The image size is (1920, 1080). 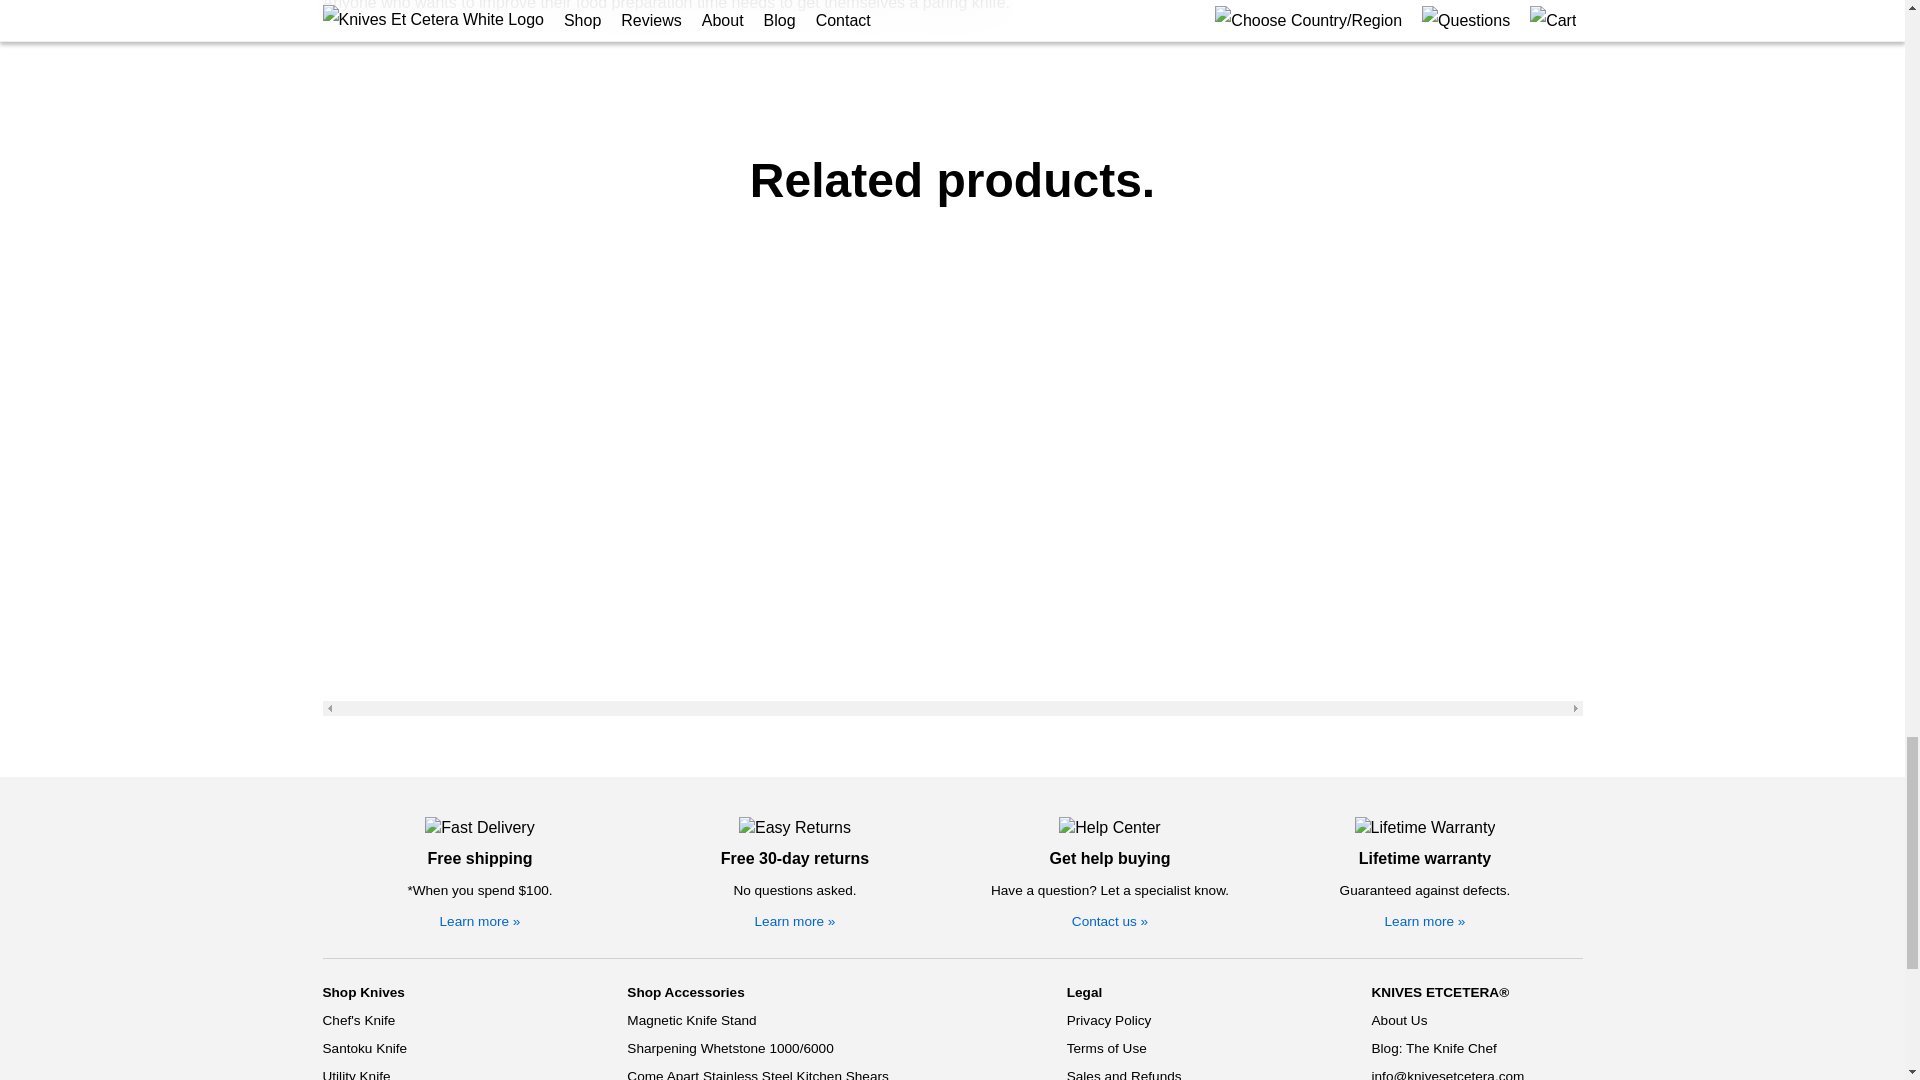 What do you see at coordinates (386, 573) in the screenshot?
I see `Chef's Knife` at bounding box center [386, 573].